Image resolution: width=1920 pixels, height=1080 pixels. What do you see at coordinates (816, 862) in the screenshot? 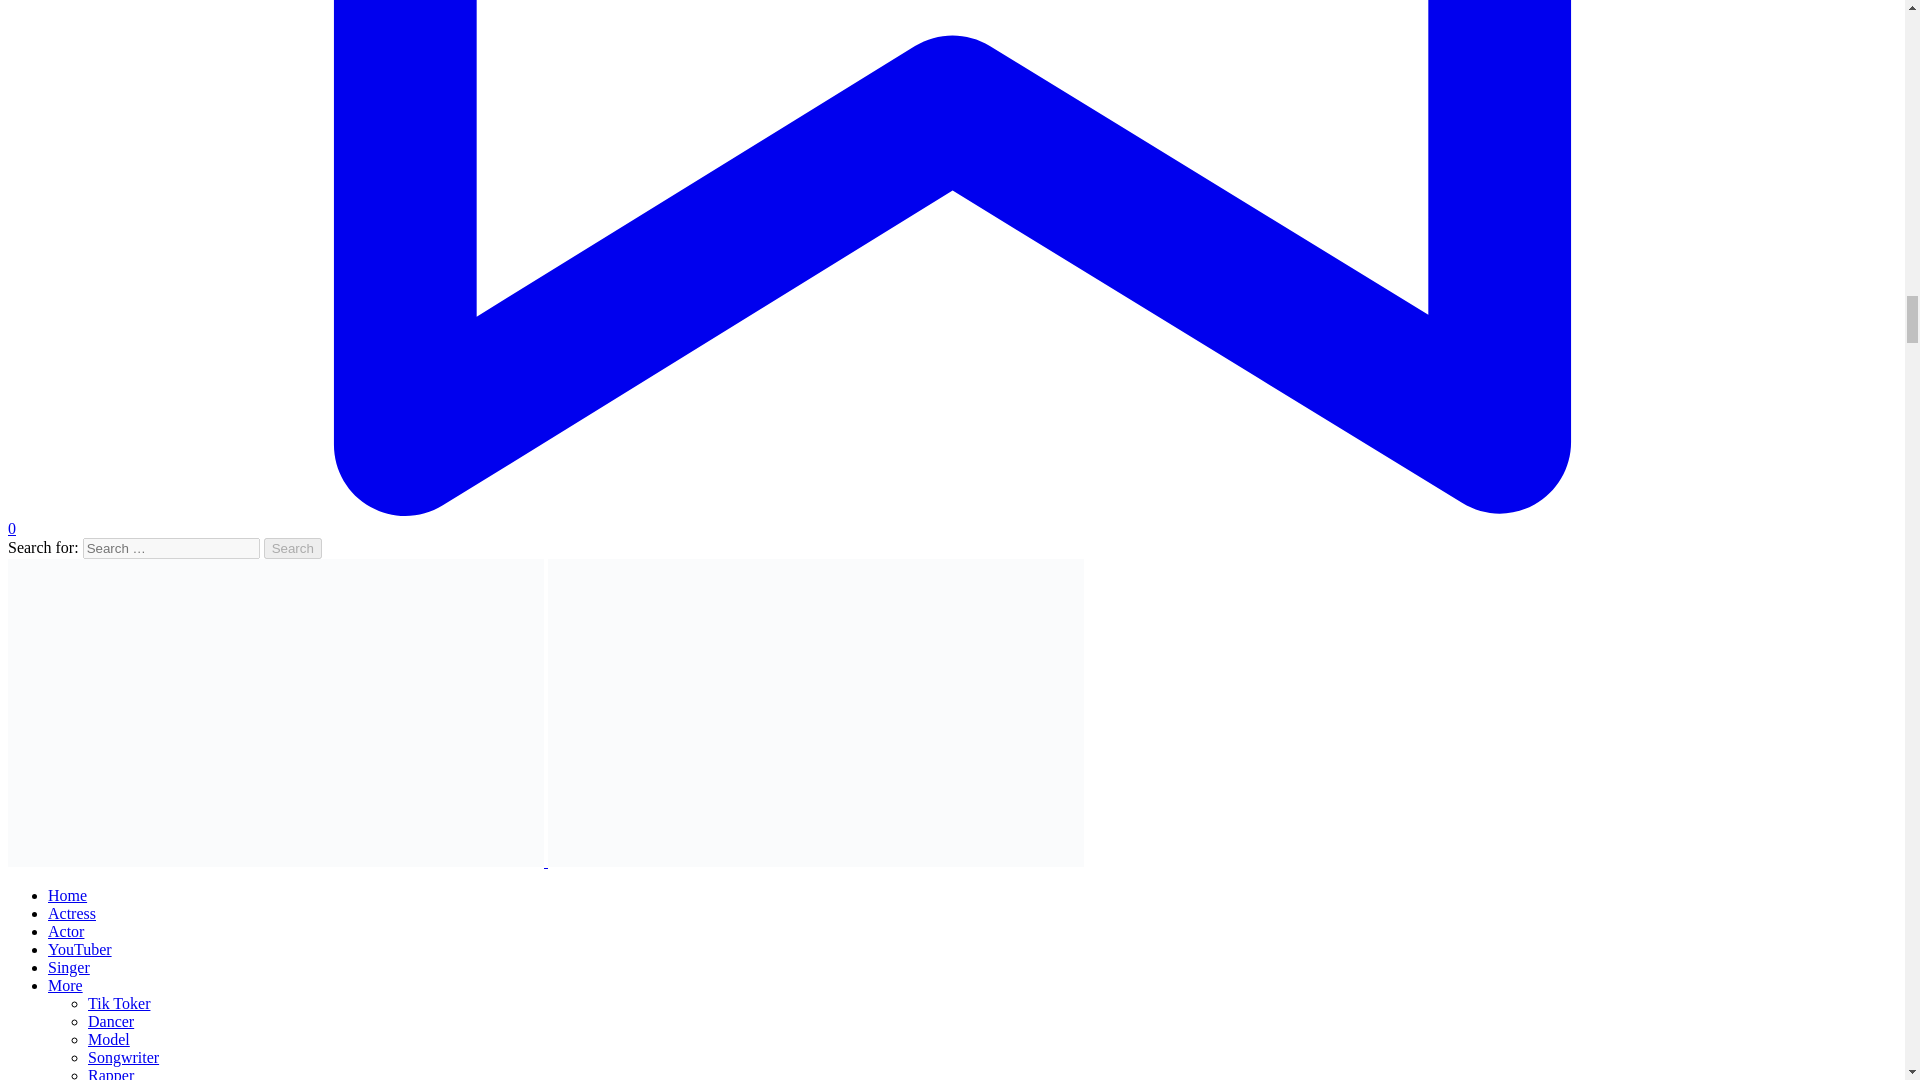
I see `Famed Faces` at bounding box center [816, 862].